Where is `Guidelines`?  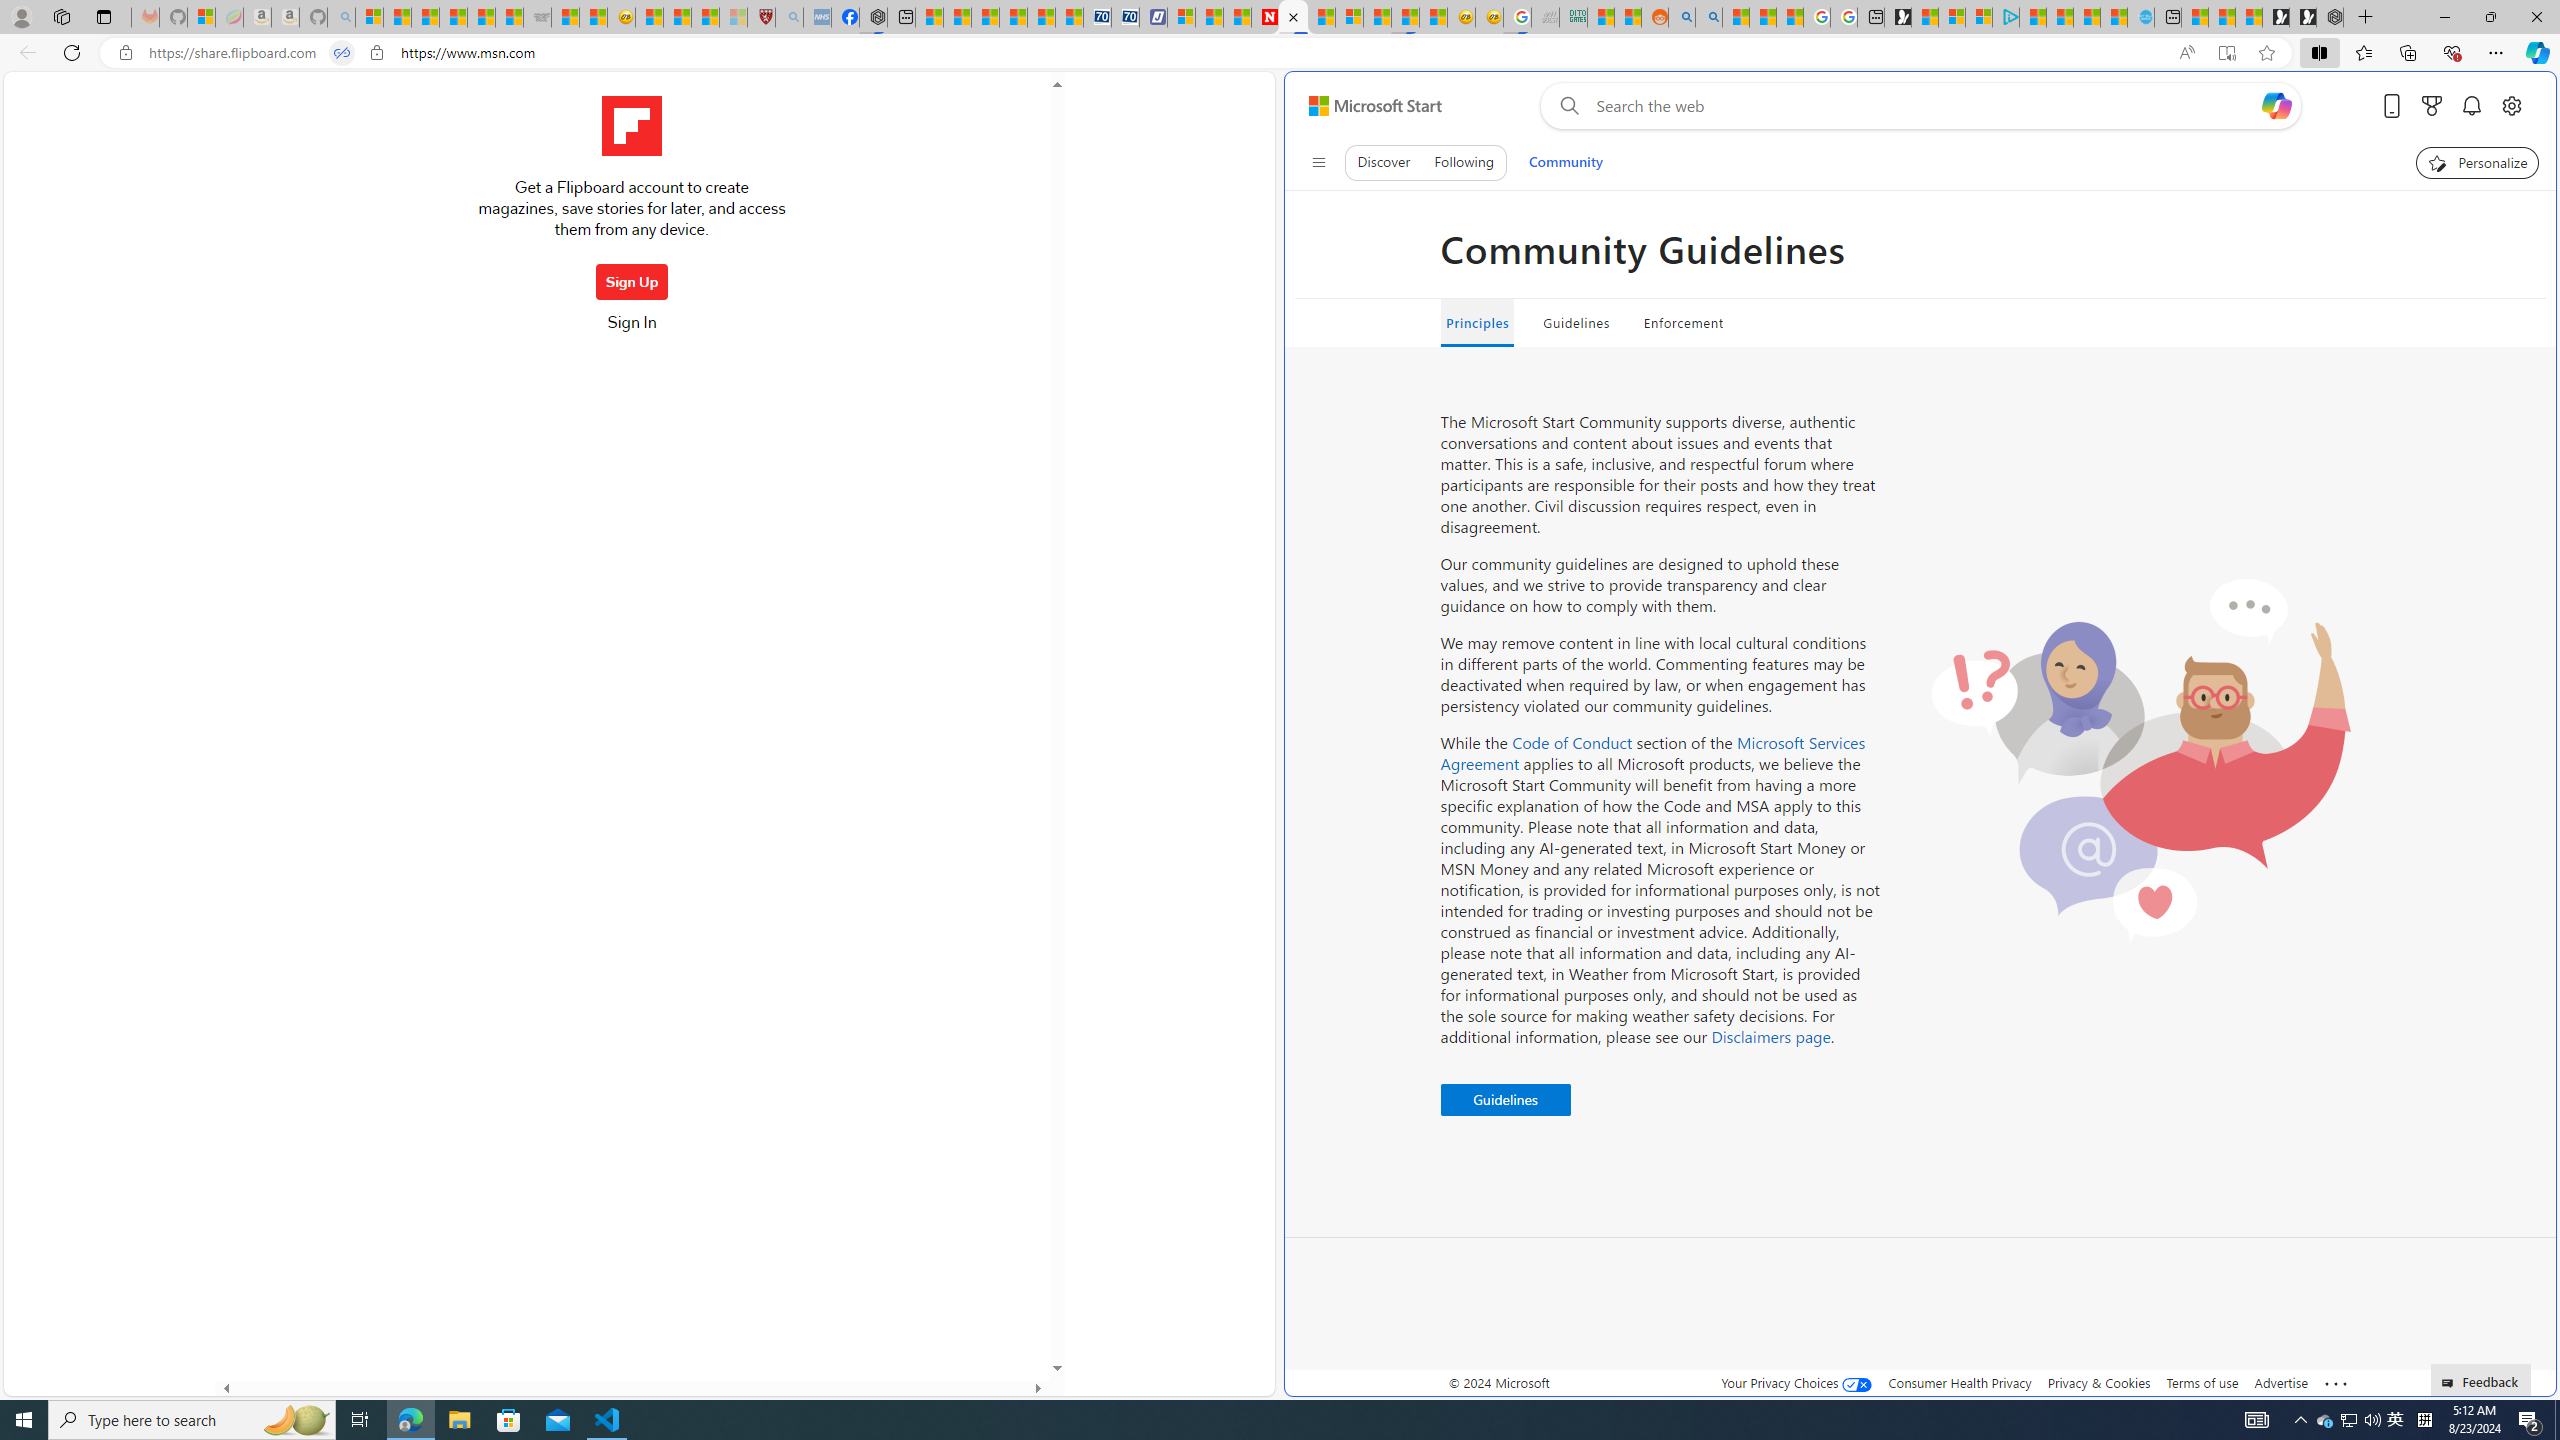 Guidelines is located at coordinates (1576, 323).